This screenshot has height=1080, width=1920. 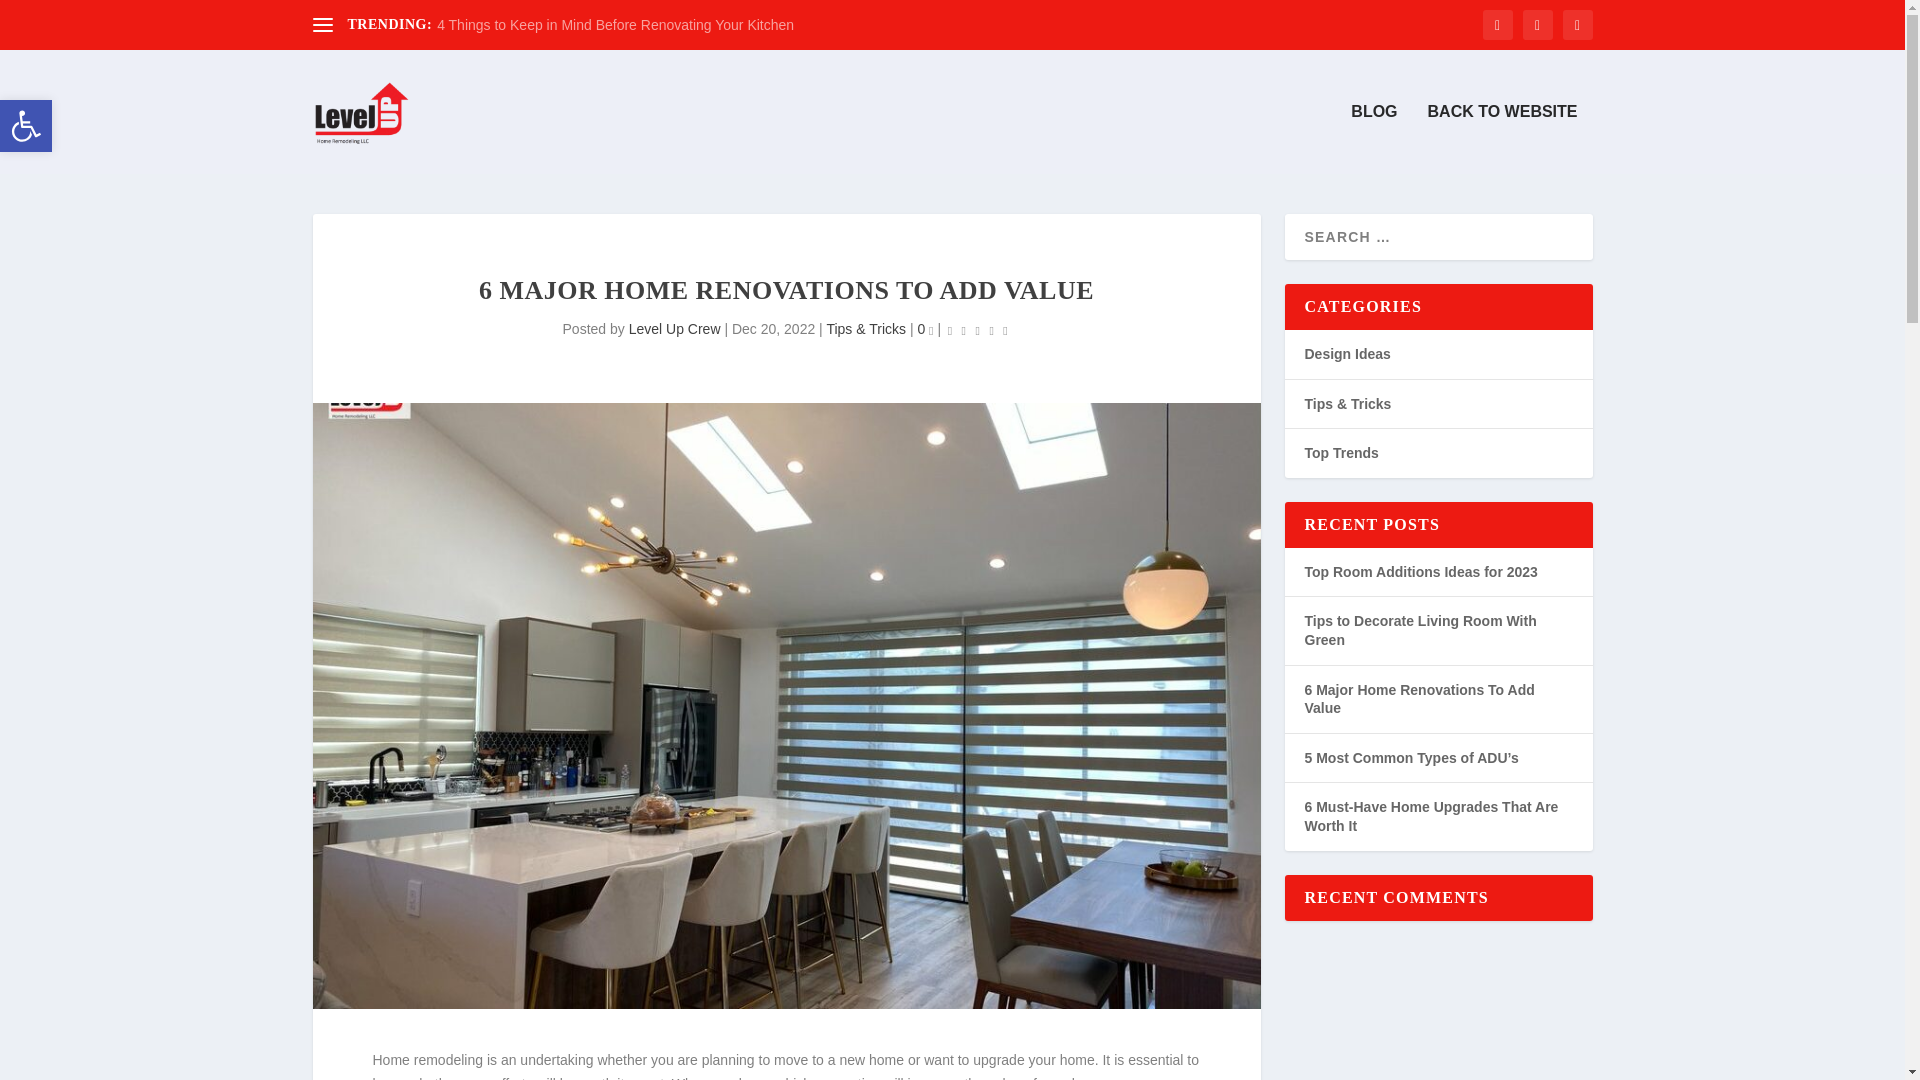 What do you see at coordinates (978, 330) in the screenshot?
I see `Rating: 0.00` at bounding box center [978, 330].